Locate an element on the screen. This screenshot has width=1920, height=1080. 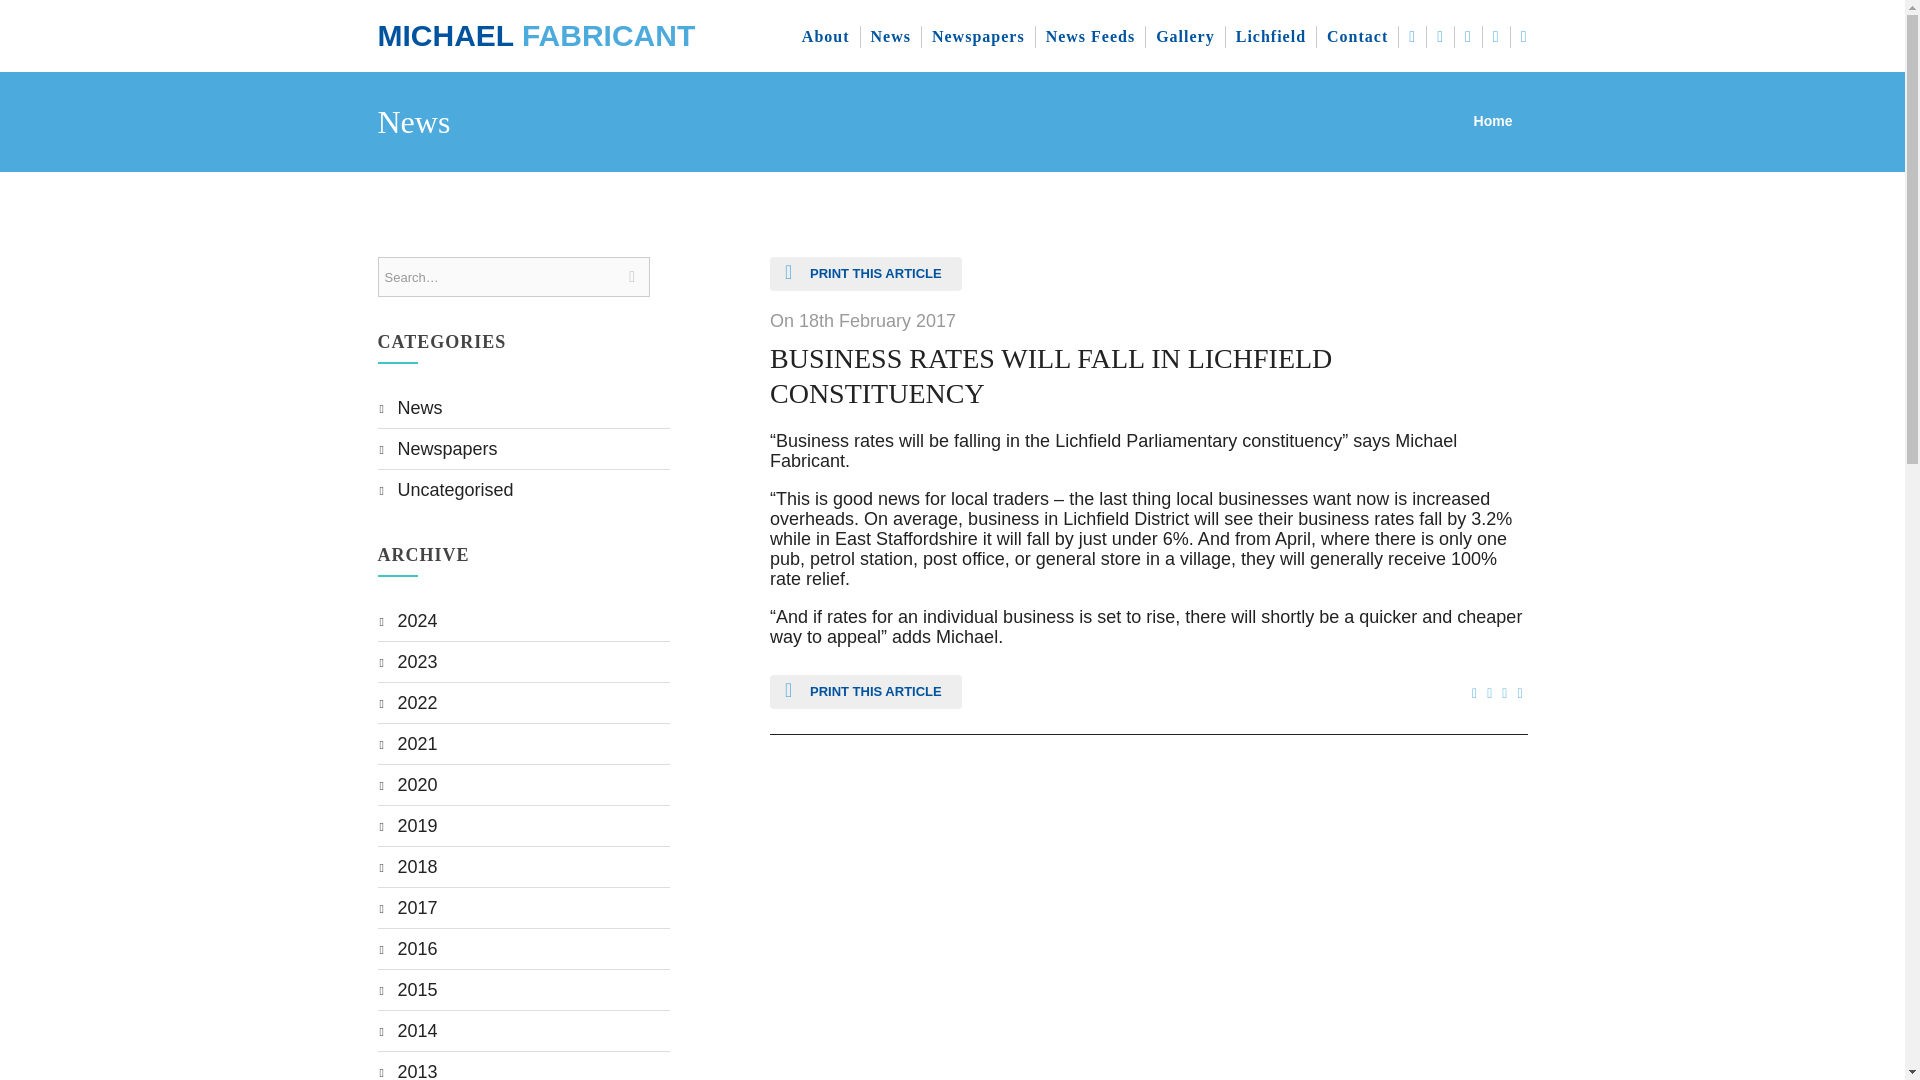
Uncategorised is located at coordinates (456, 490).